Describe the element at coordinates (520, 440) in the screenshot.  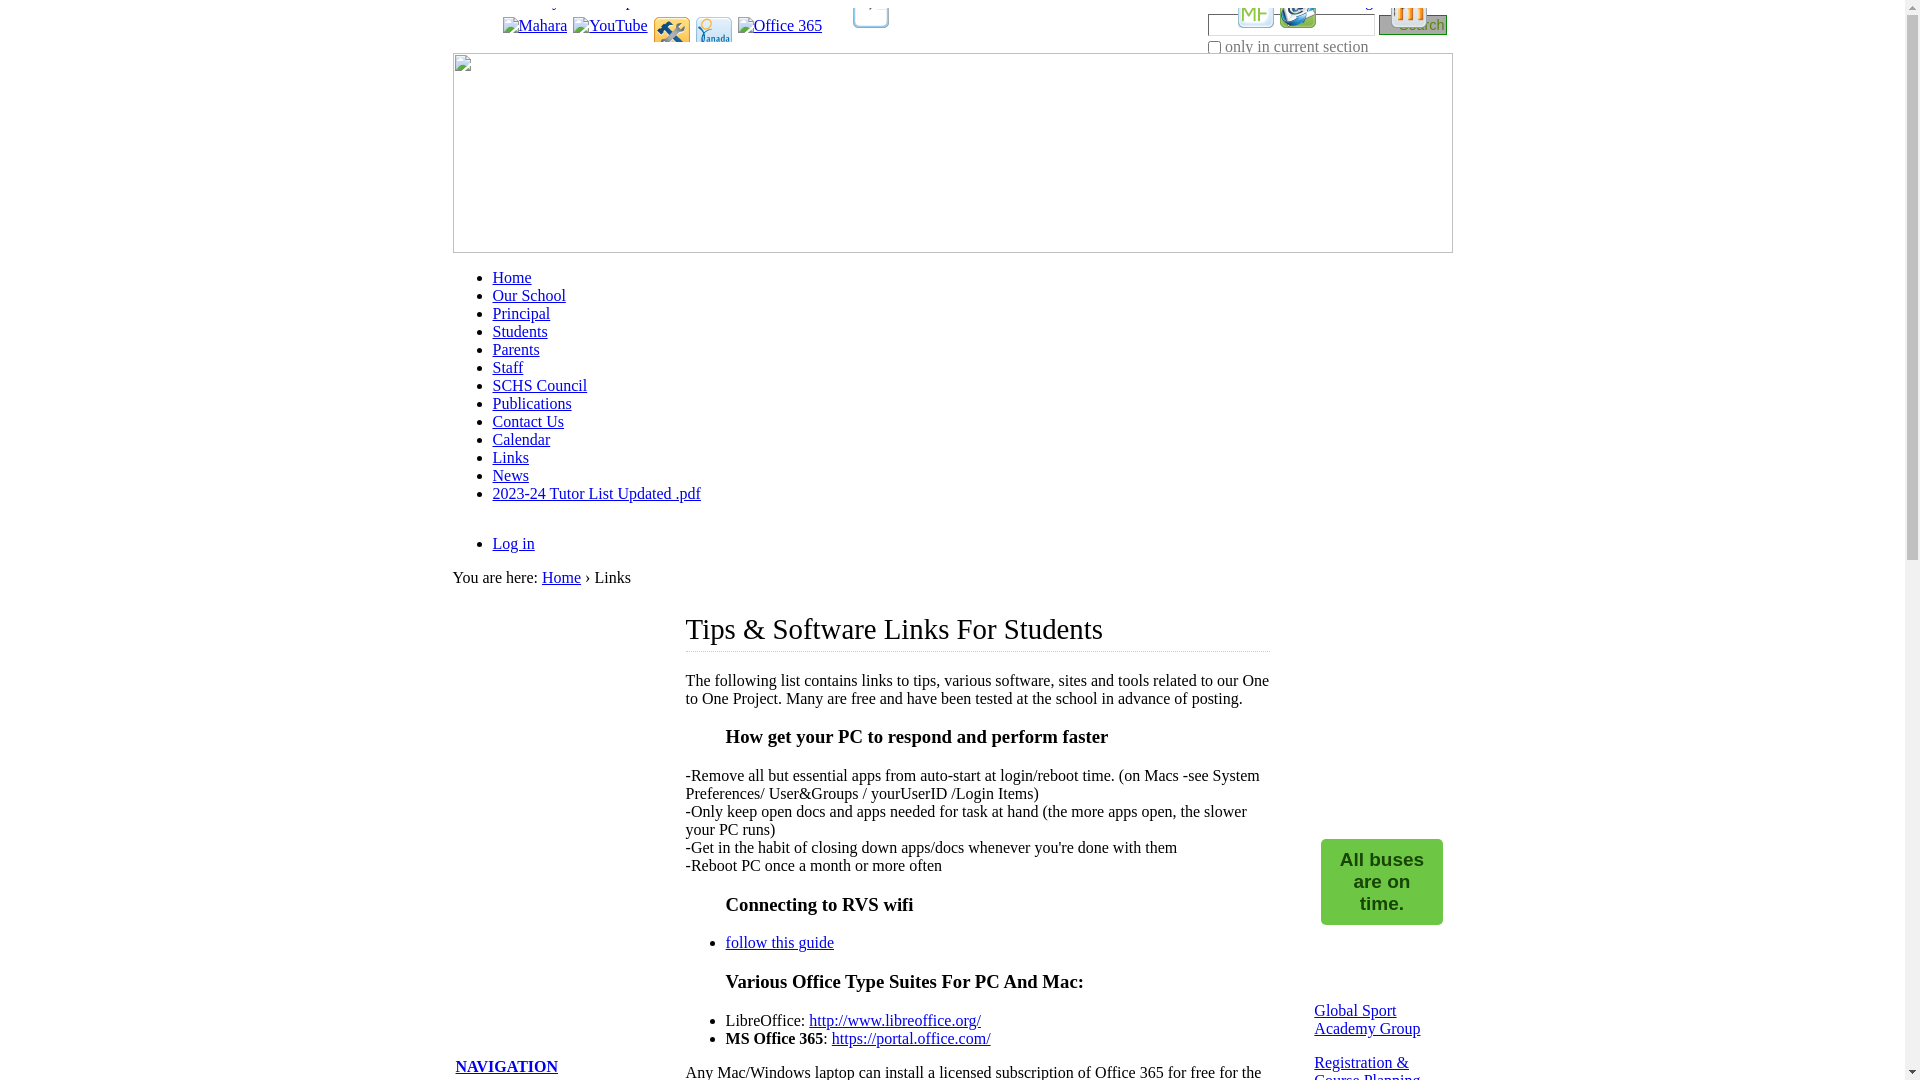
I see `Calendar` at that location.